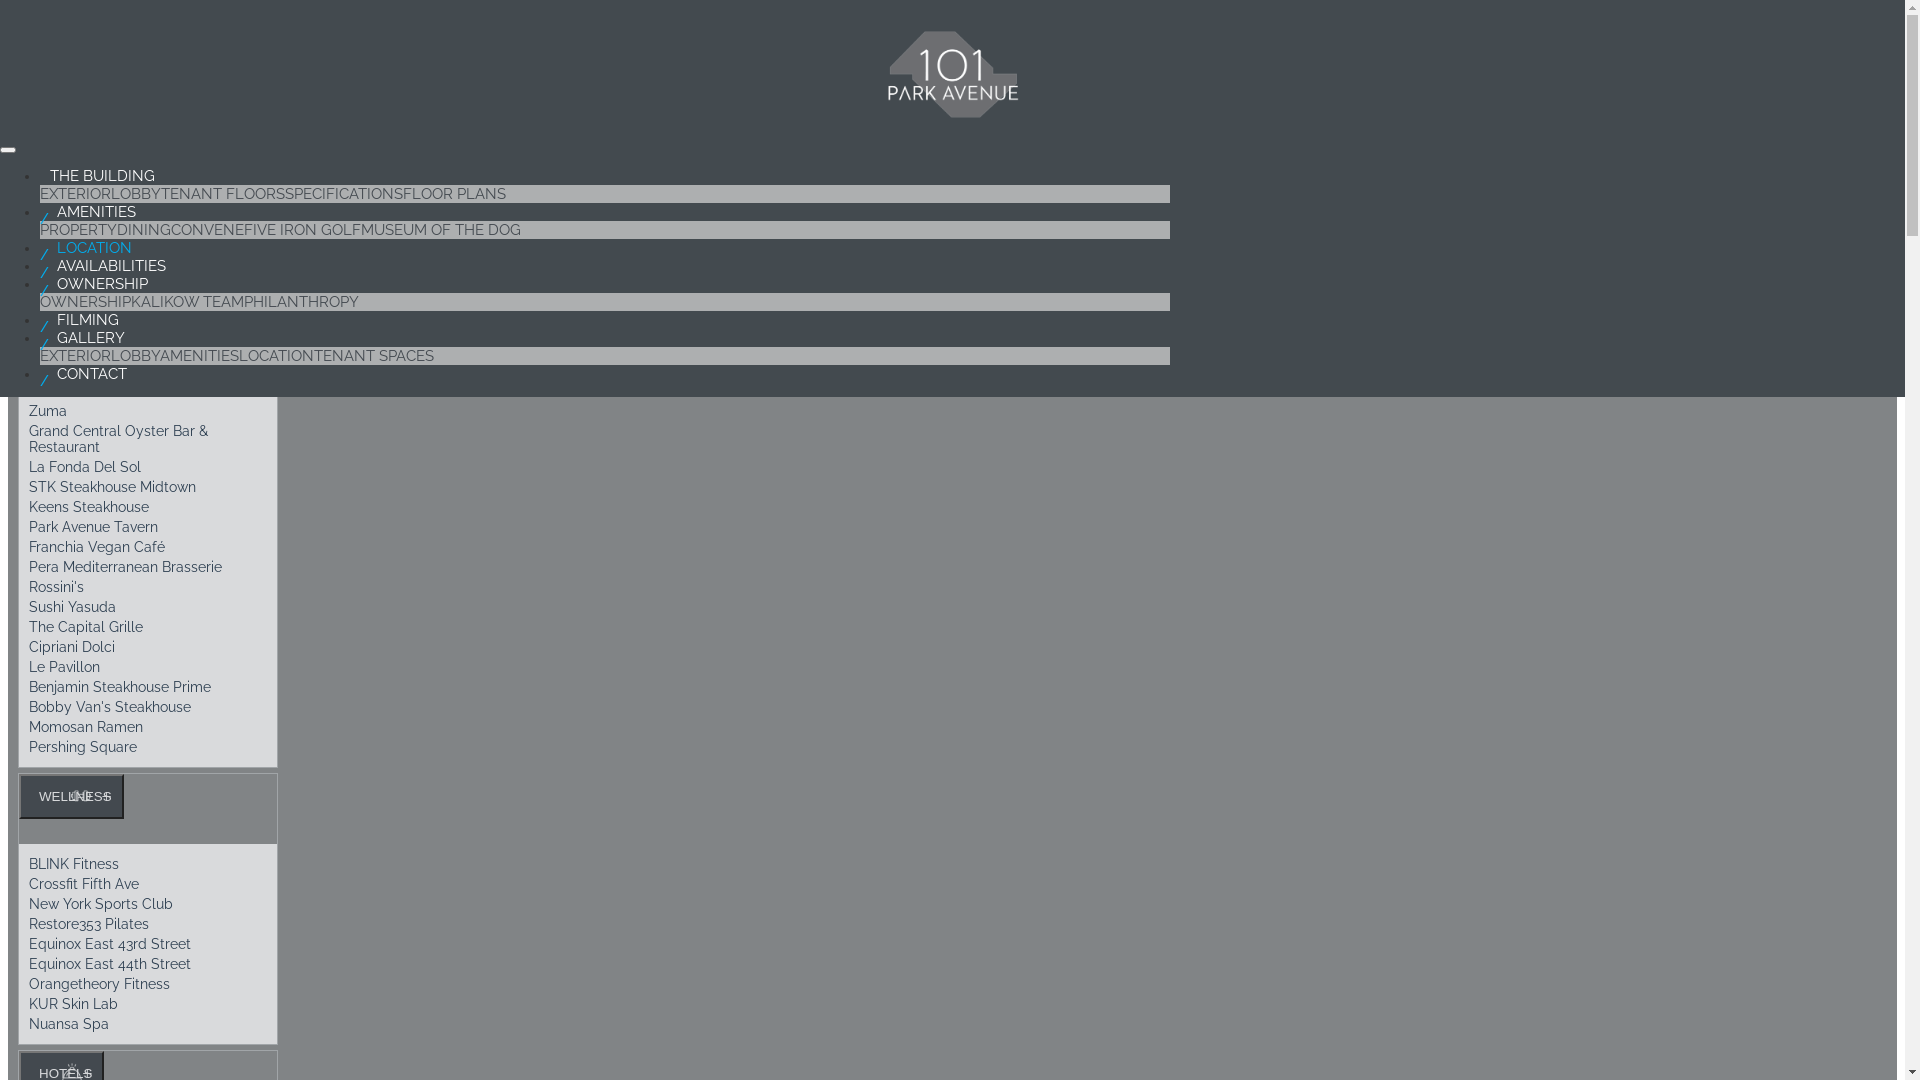 This screenshot has width=1920, height=1080. What do you see at coordinates (148, 924) in the screenshot?
I see `Restore353 Pilates` at bounding box center [148, 924].